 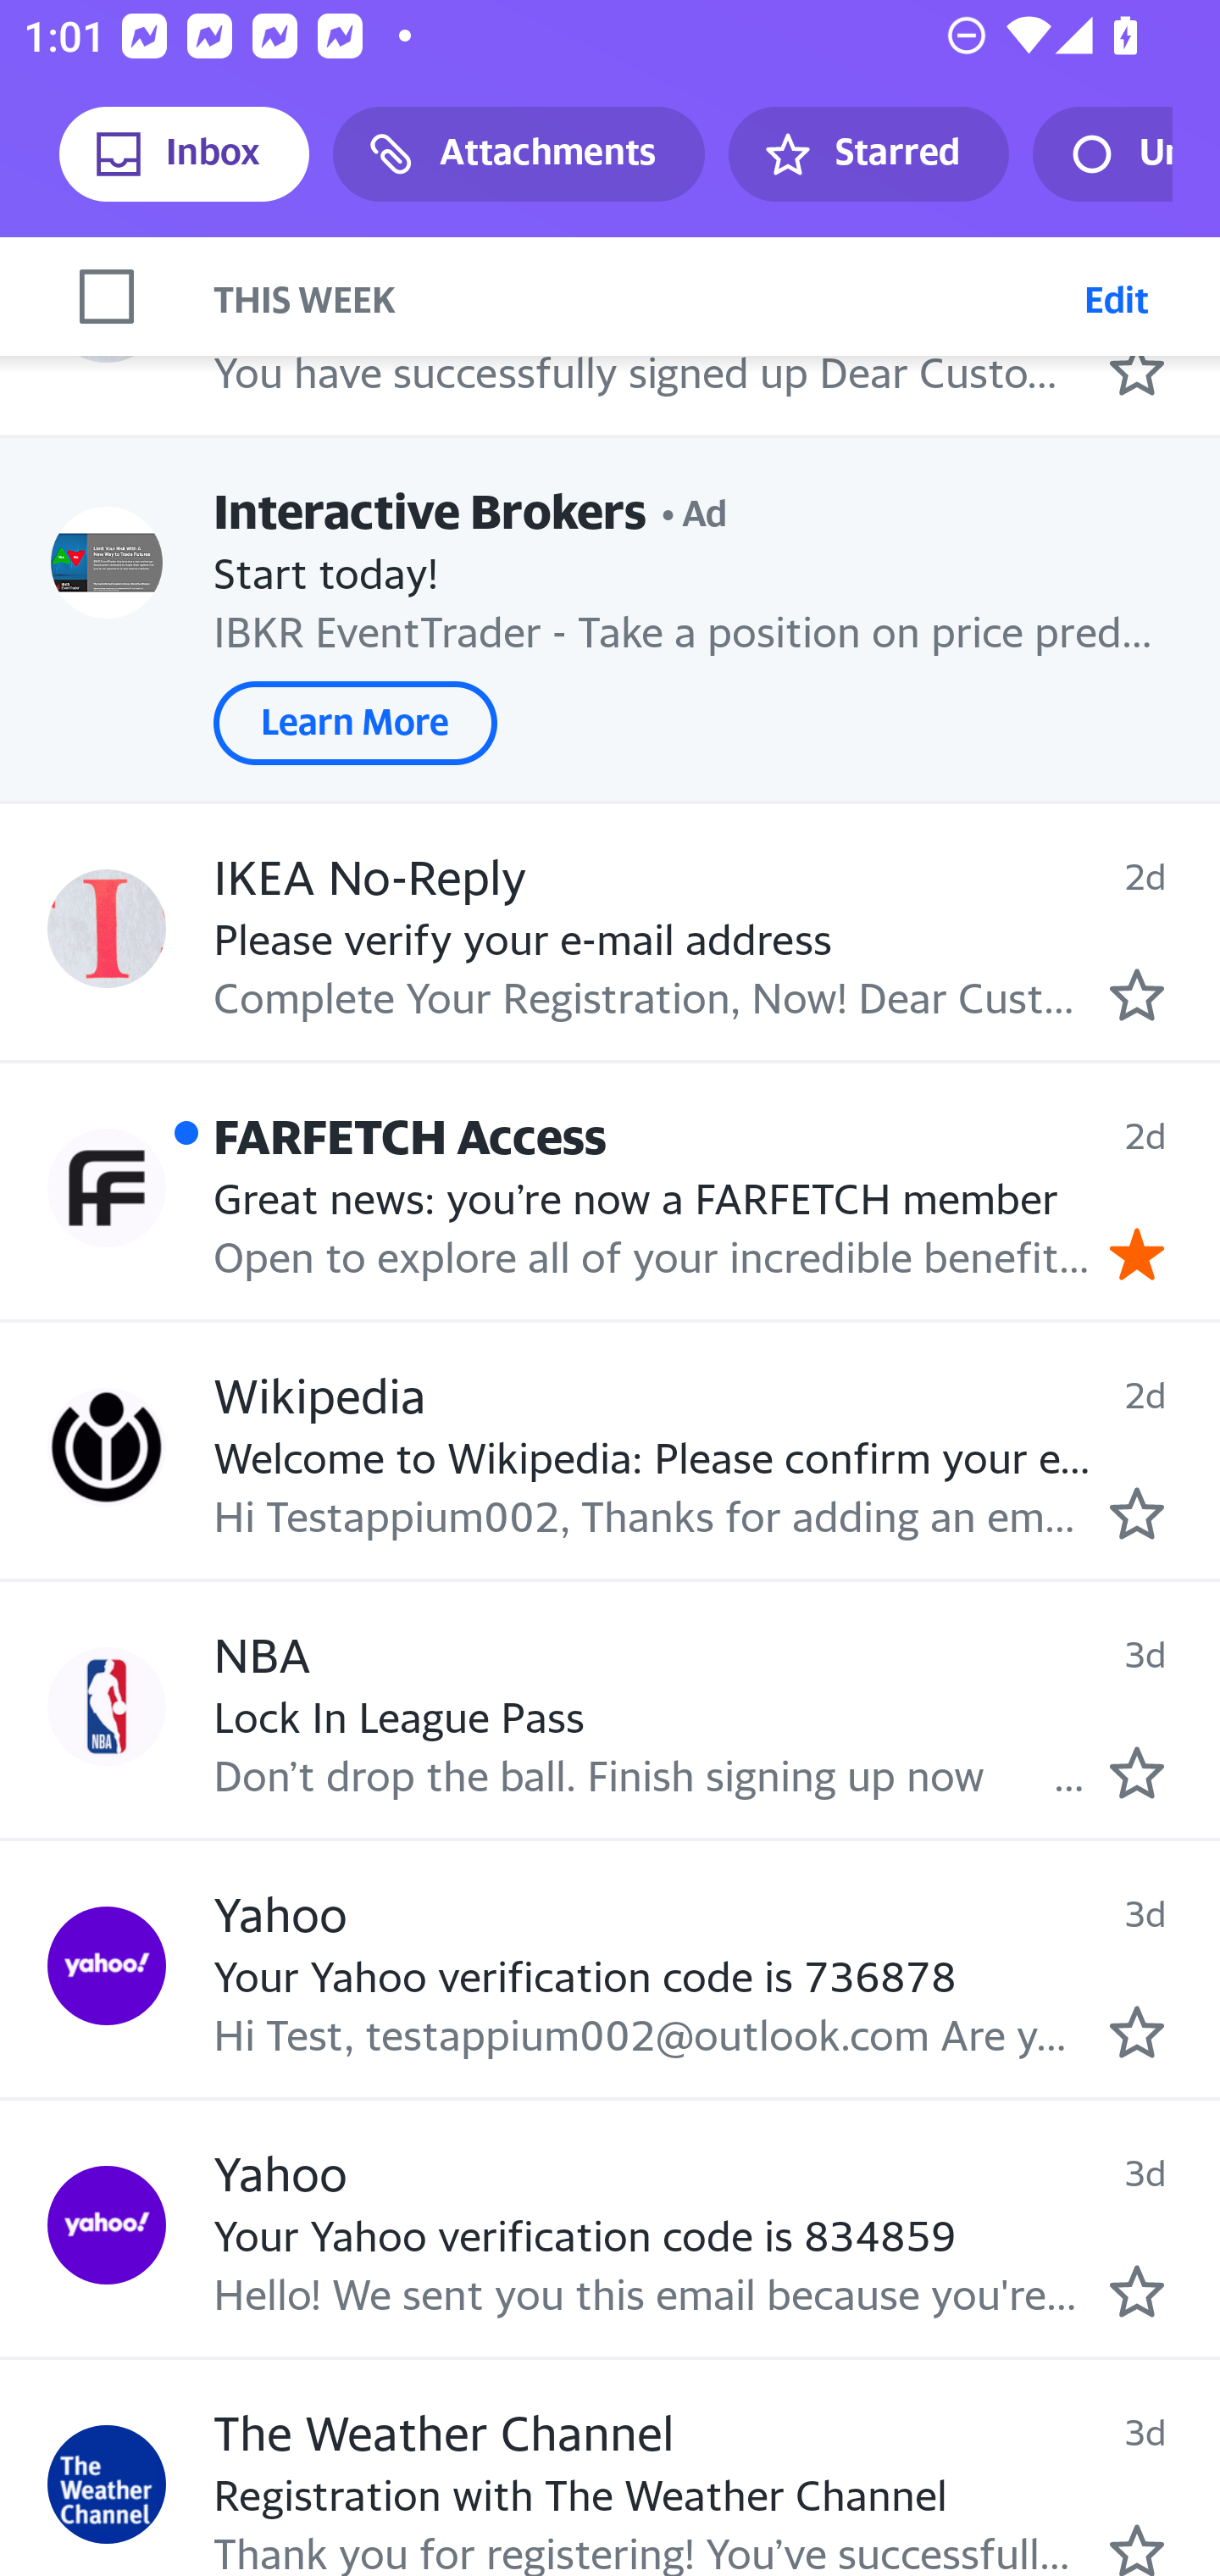 I want to click on Starred, so click(x=868, y=154).